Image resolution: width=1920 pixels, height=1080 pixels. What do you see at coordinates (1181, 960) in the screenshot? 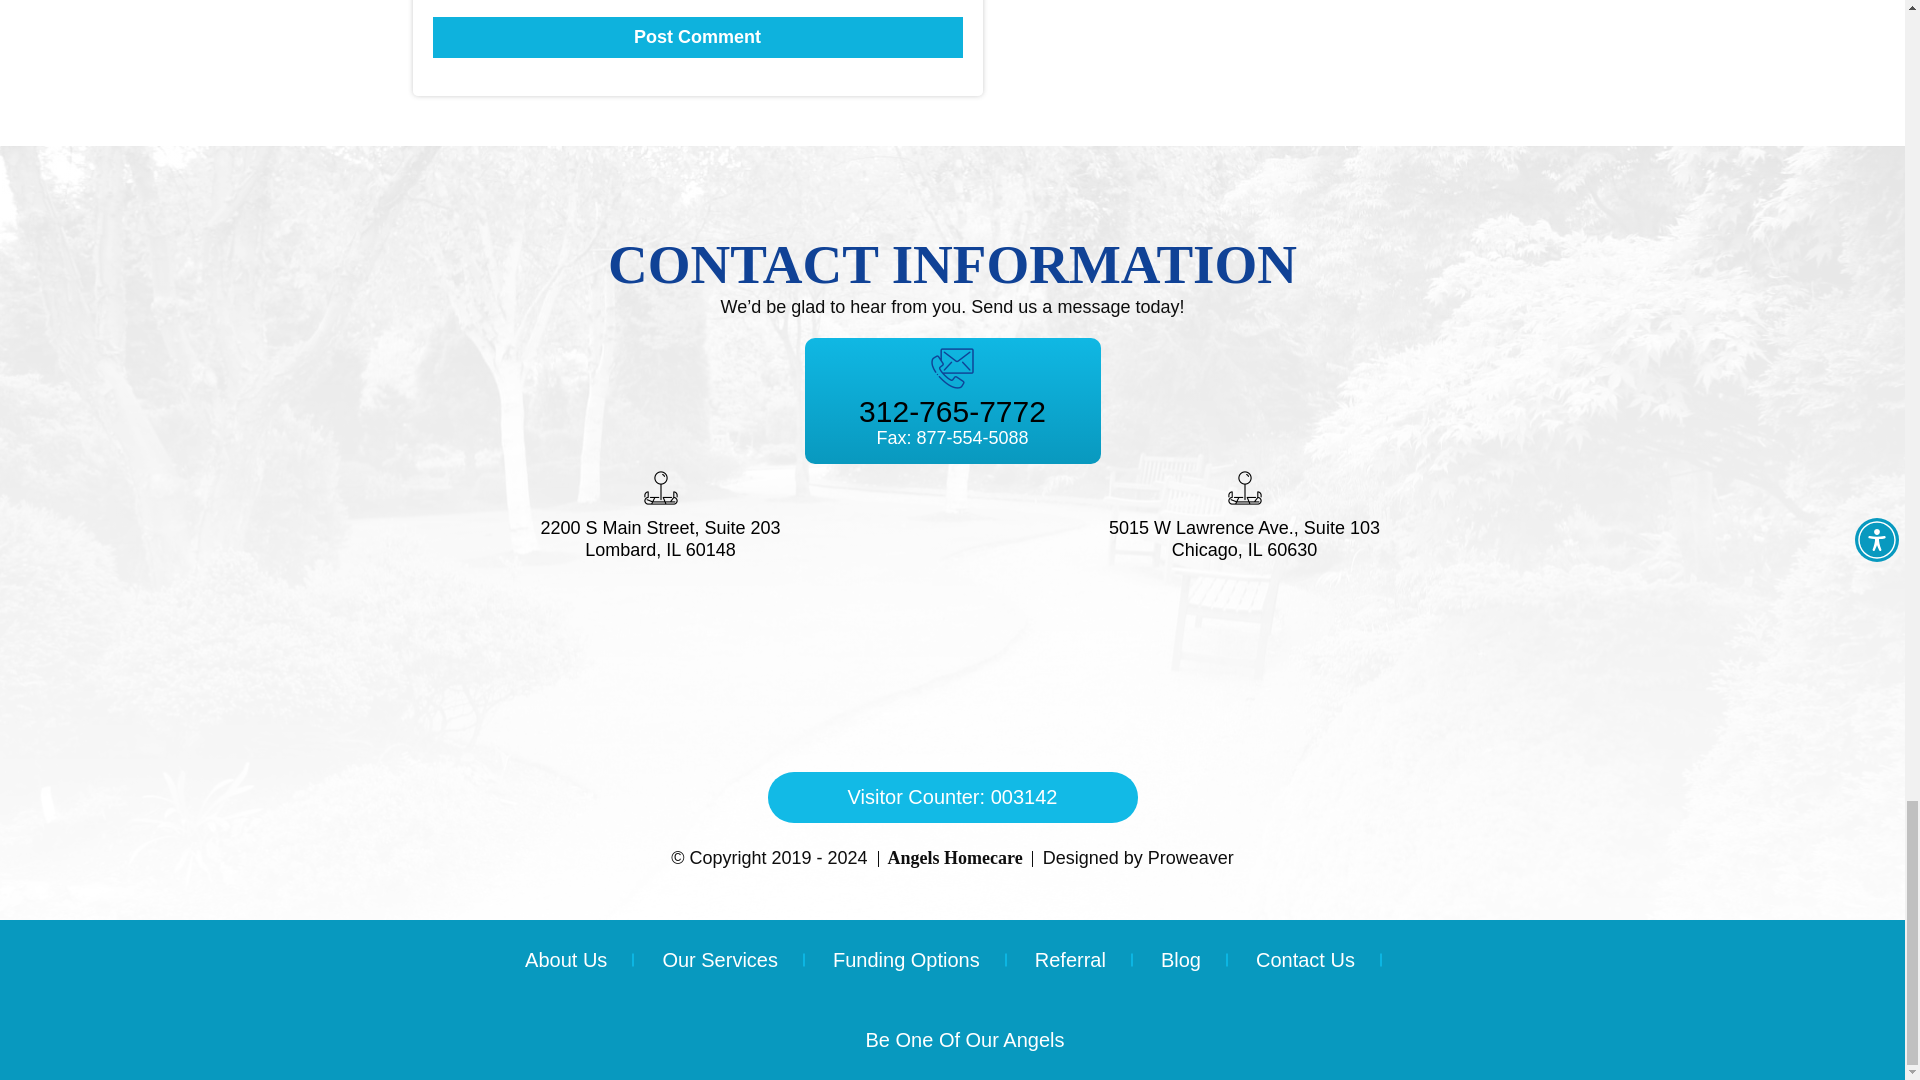
I see `Blog` at bounding box center [1181, 960].